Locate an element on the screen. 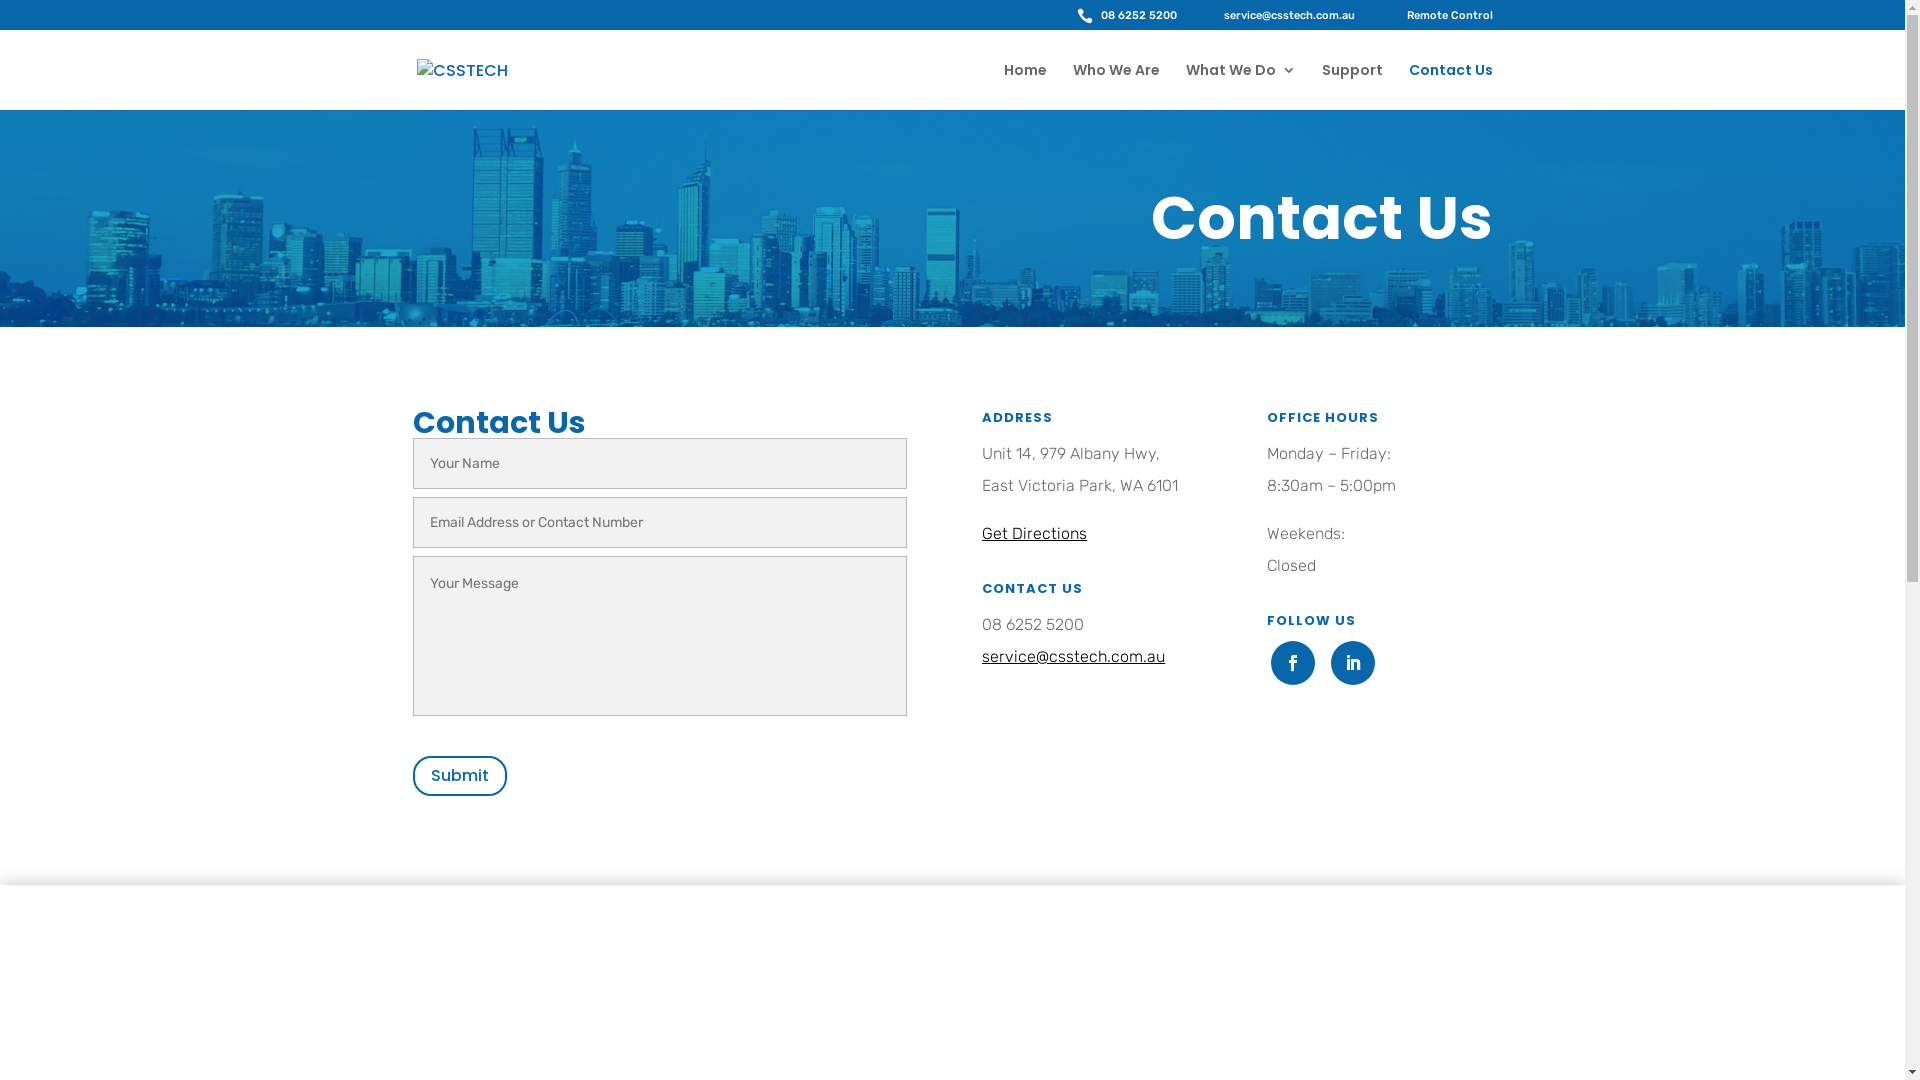 The height and width of the screenshot is (1080, 1920). Support is located at coordinates (1352, 86).